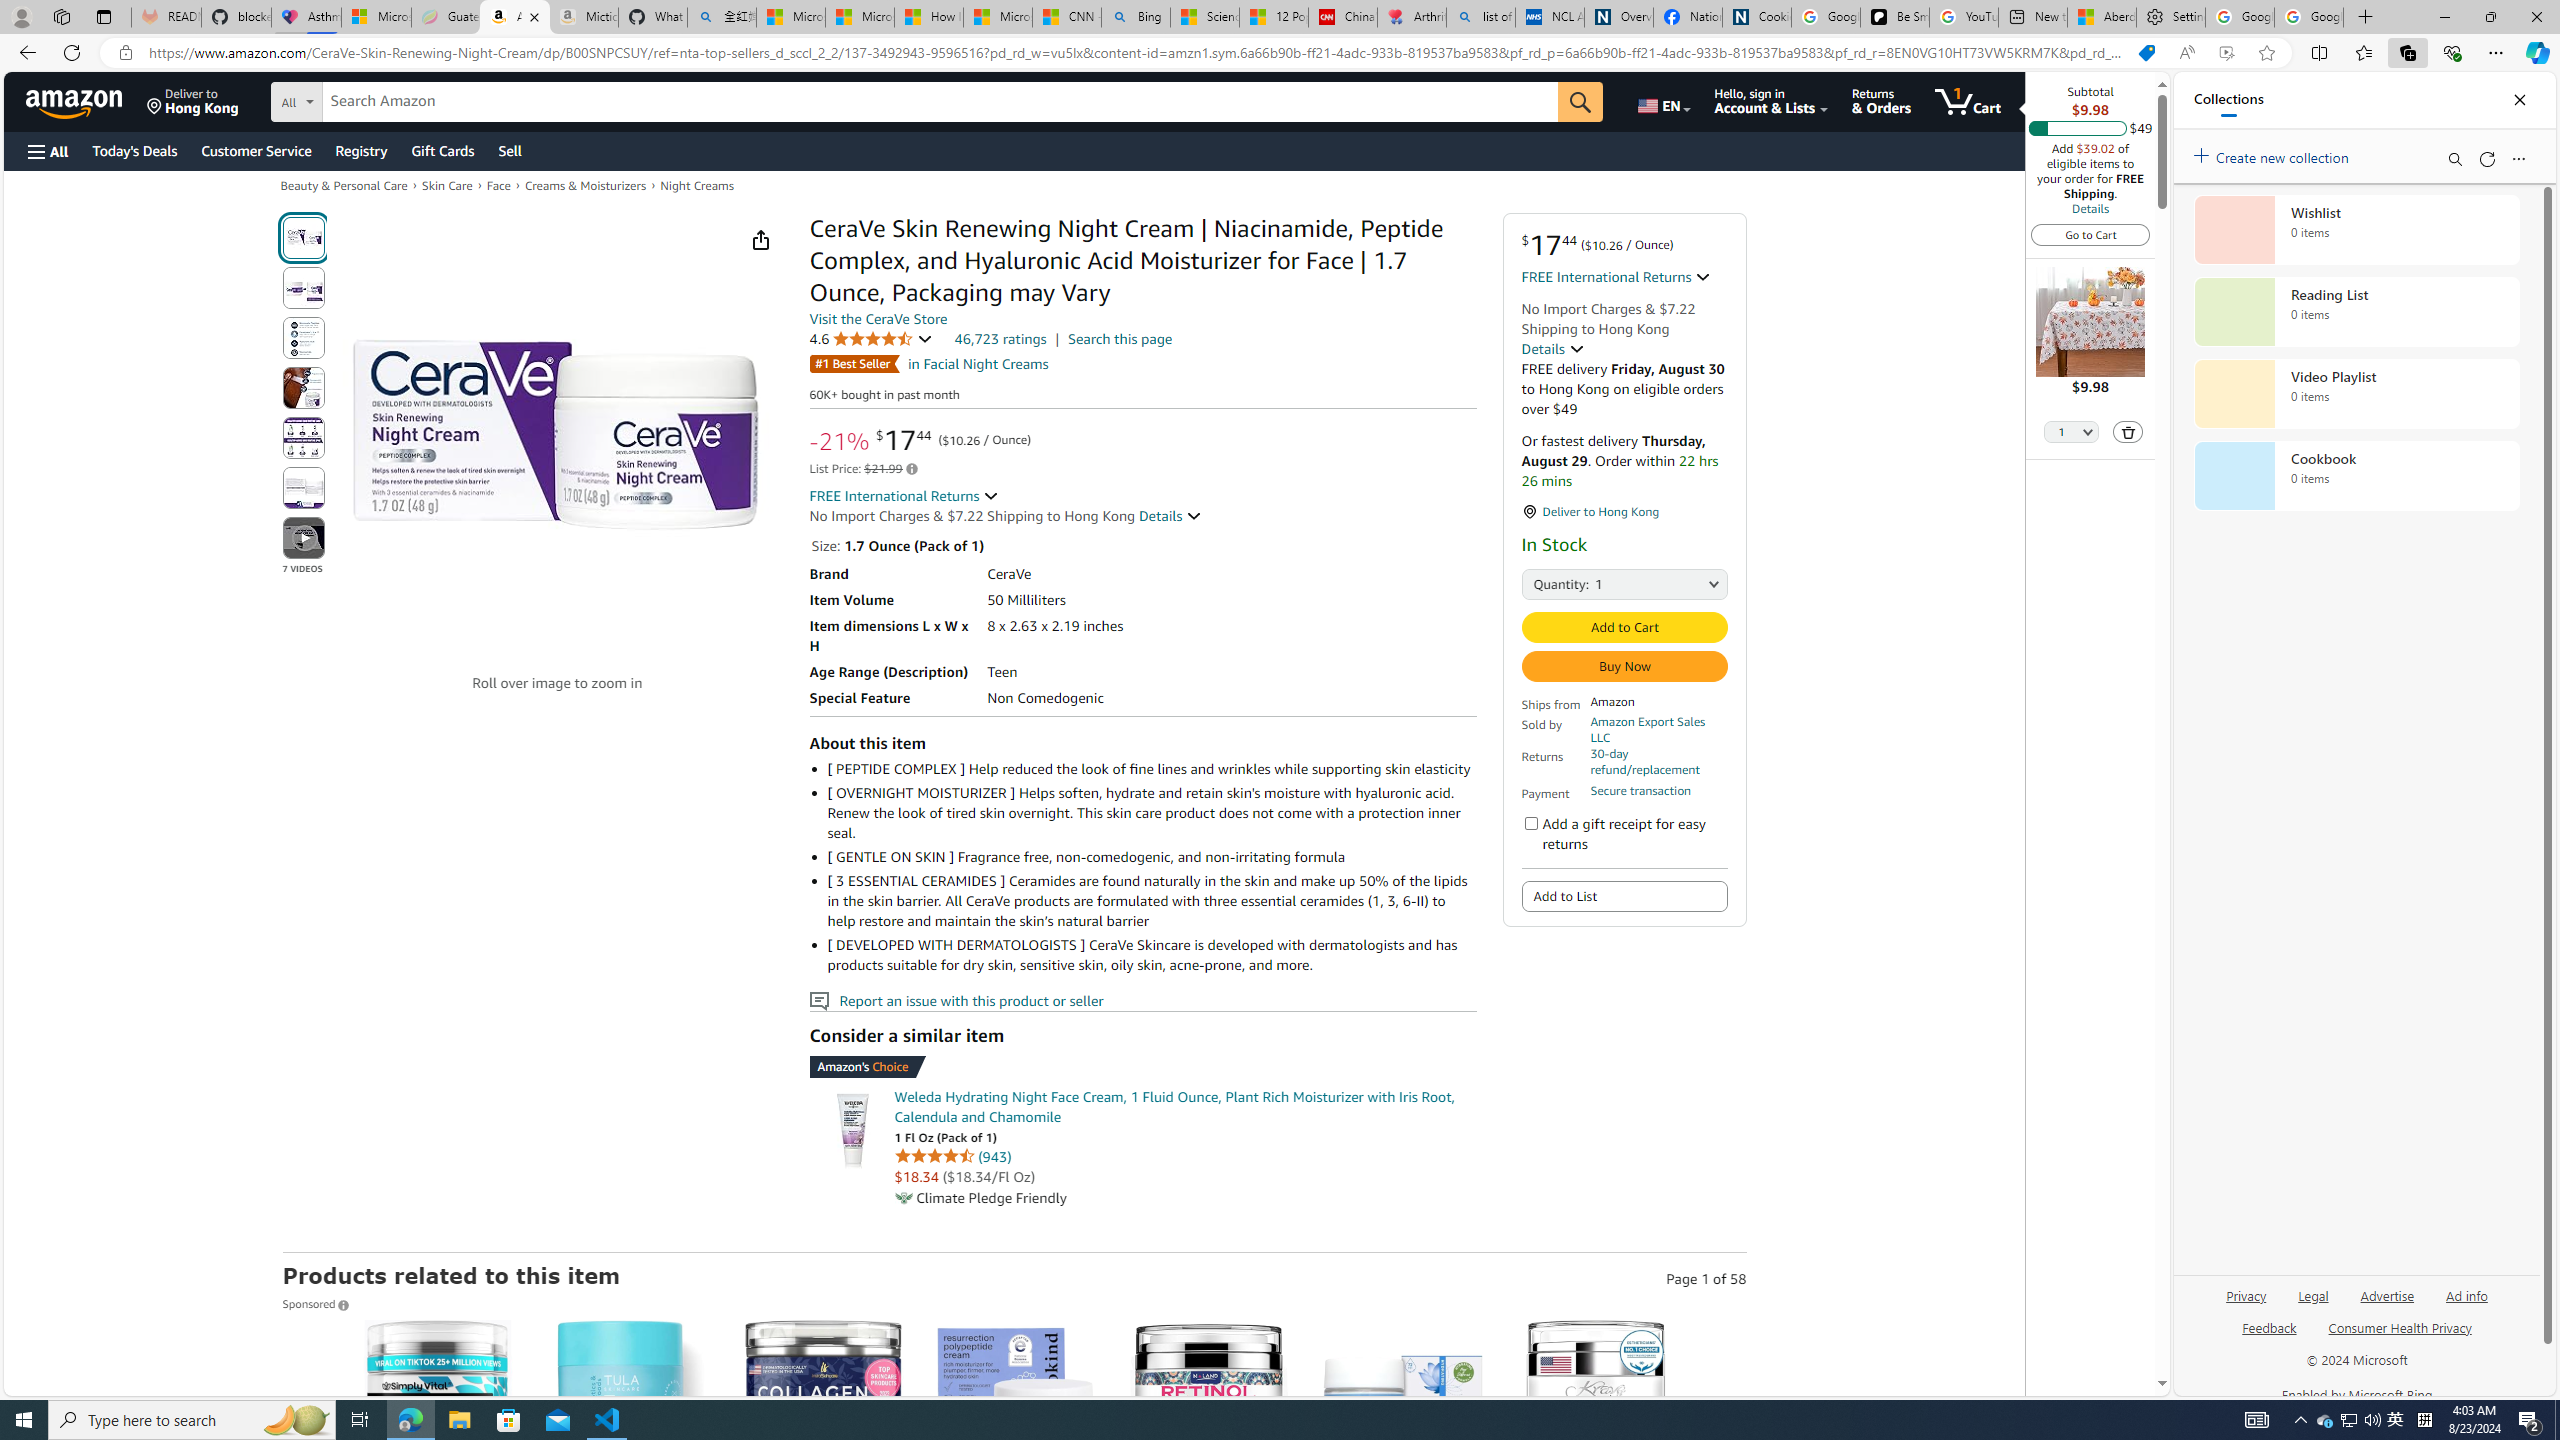  What do you see at coordinates (2146, 53) in the screenshot?
I see `Shopping in Microsoft Edge` at bounding box center [2146, 53].